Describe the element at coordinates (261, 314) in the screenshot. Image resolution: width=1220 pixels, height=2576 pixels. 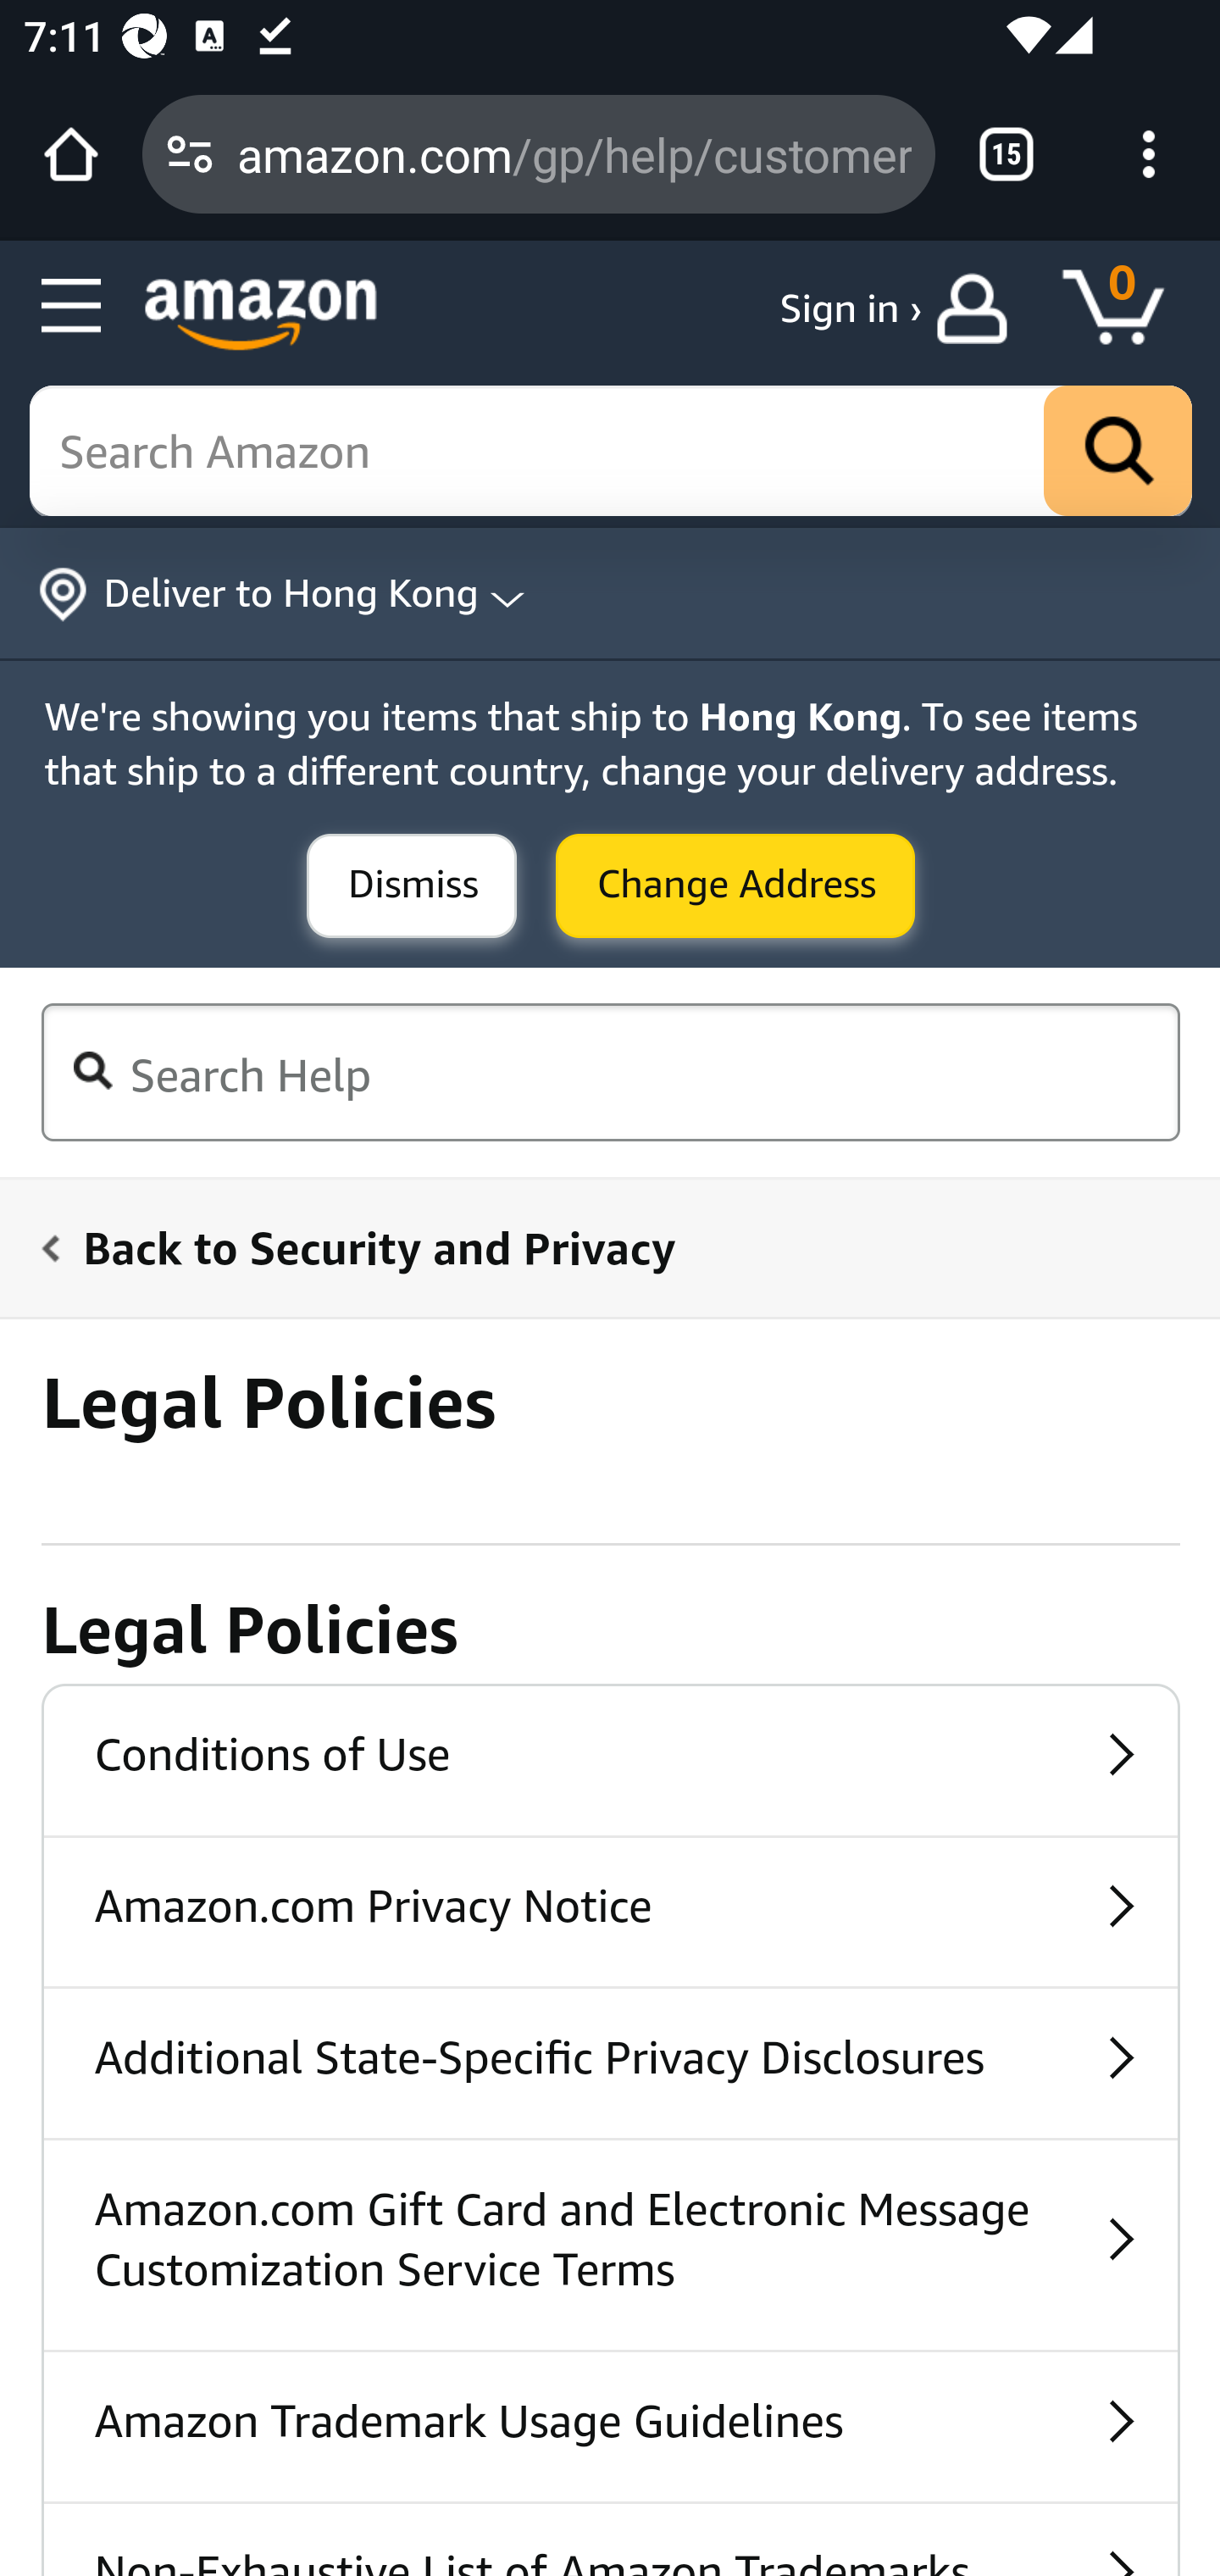
I see `Amazon` at that location.